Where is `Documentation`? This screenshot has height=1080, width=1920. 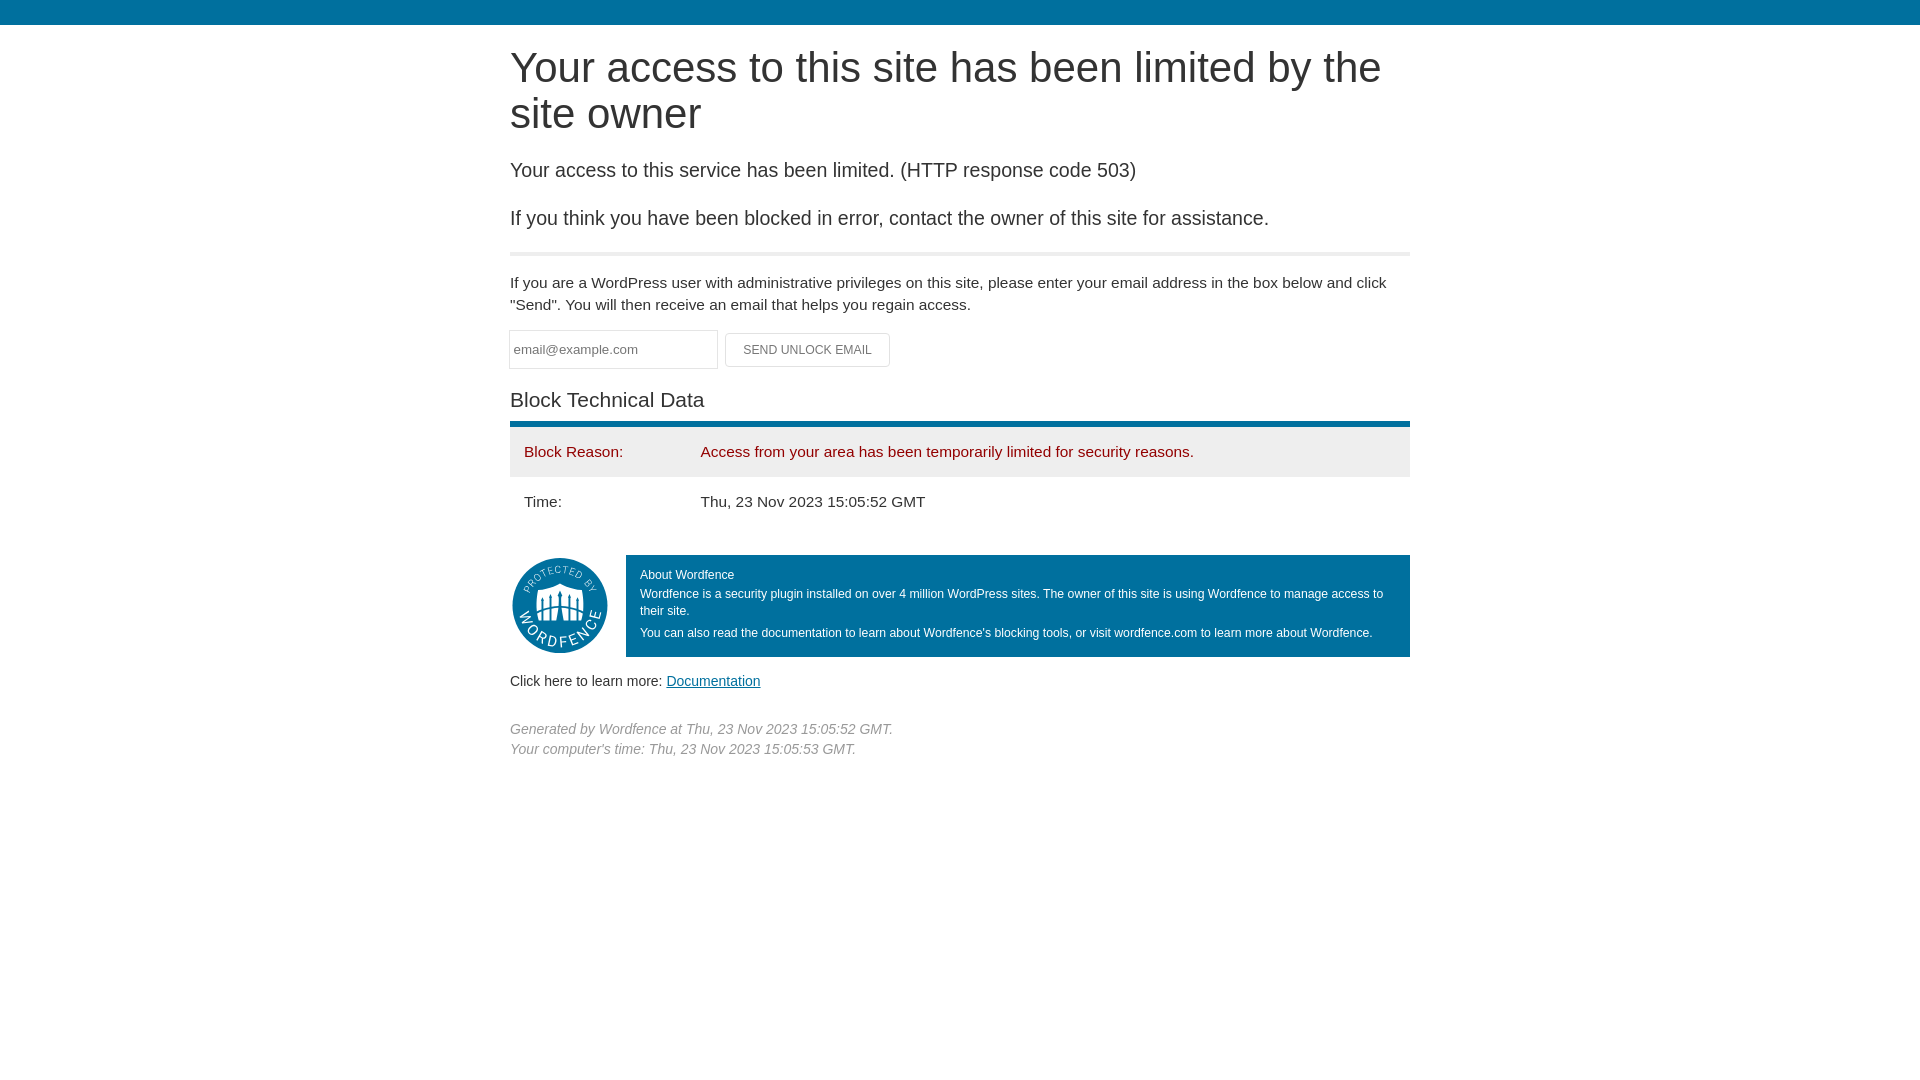 Documentation is located at coordinates (713, 681).